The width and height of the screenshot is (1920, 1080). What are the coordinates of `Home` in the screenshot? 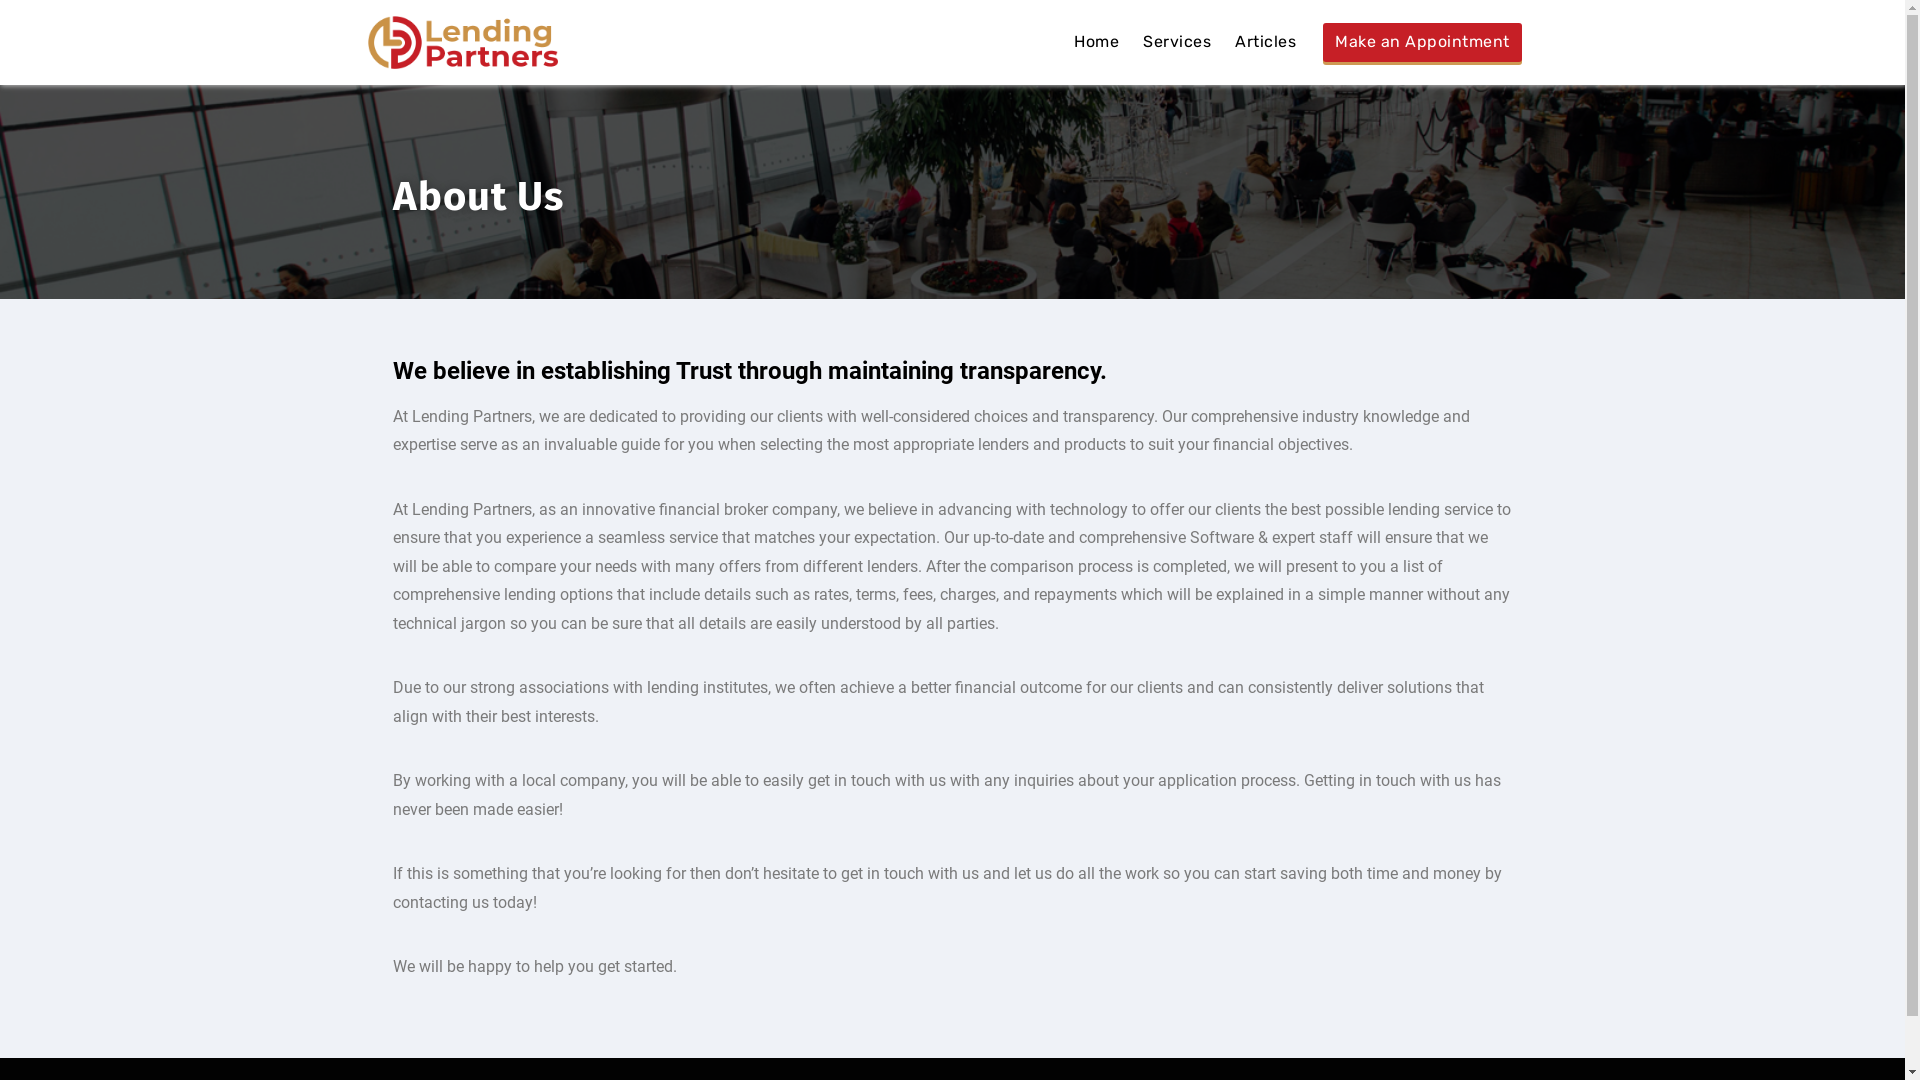 It's located at (1096, 42).